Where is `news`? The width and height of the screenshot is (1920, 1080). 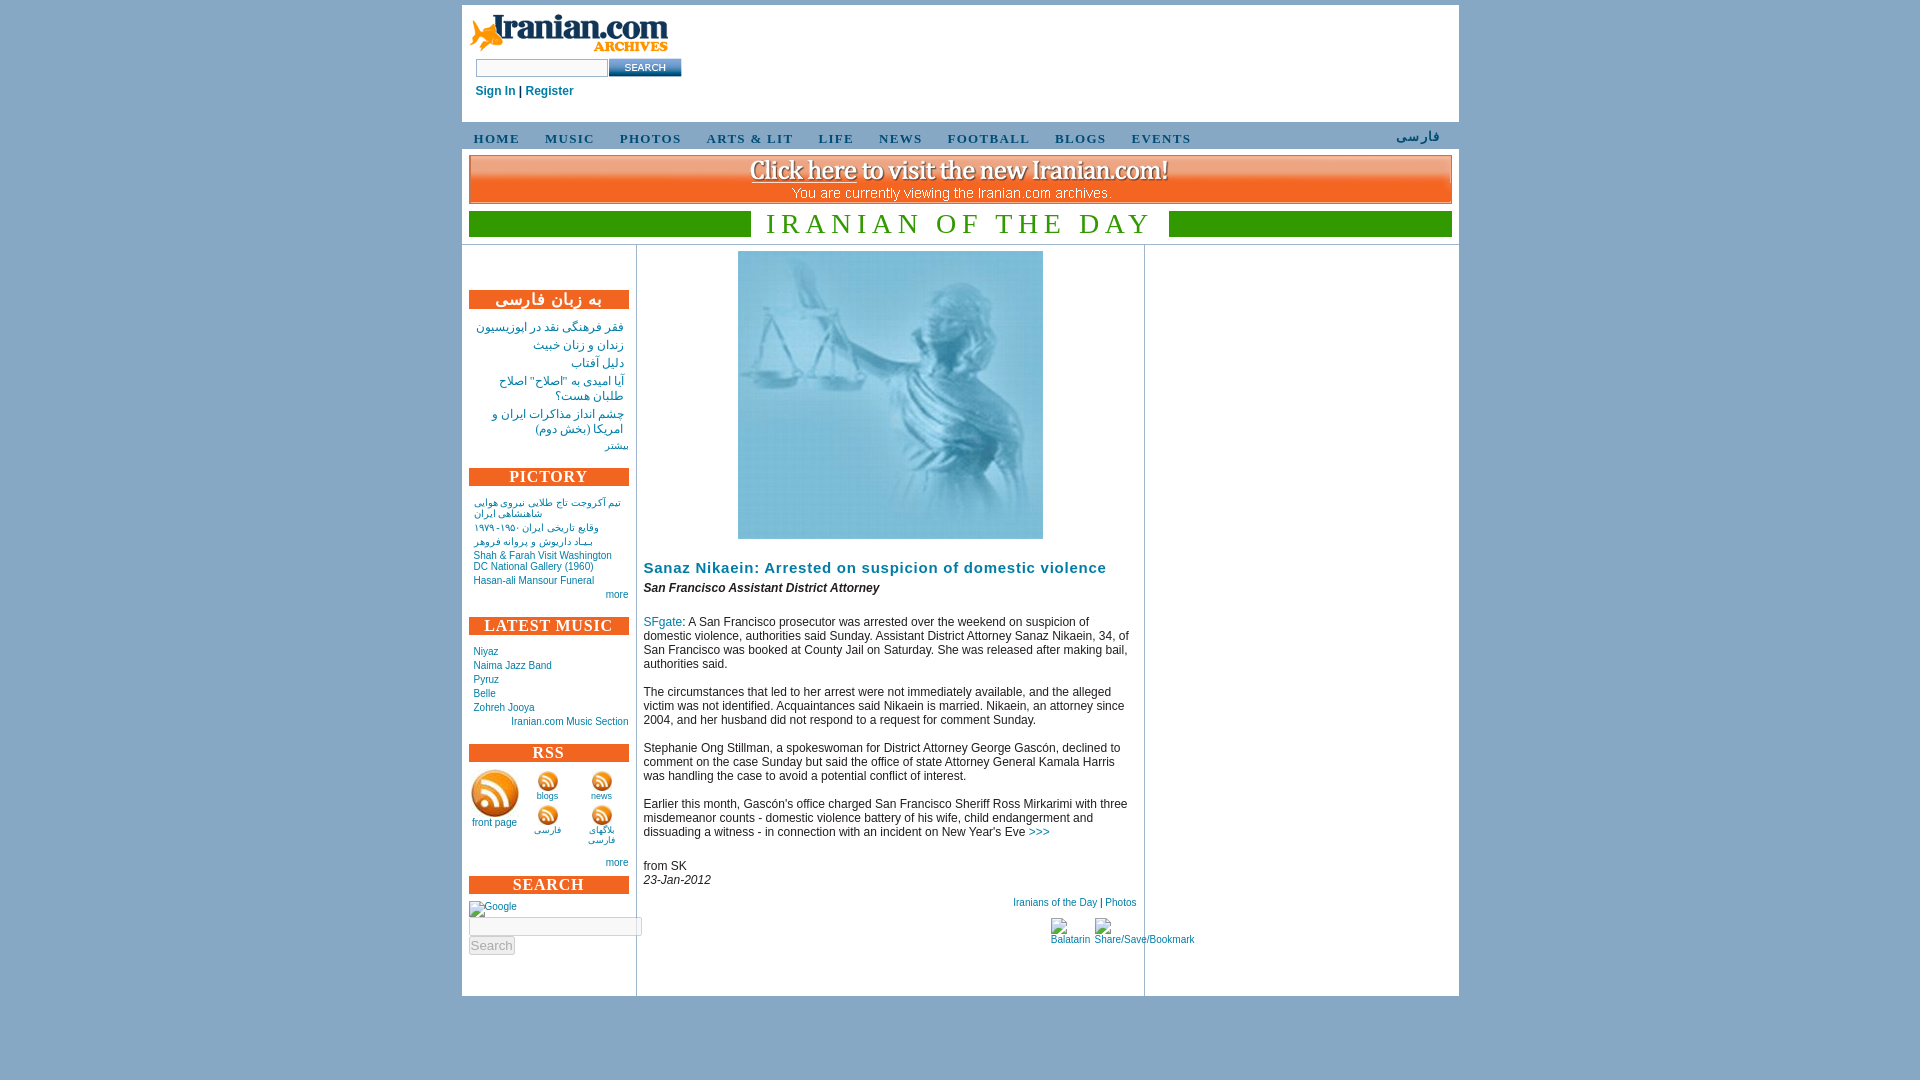 news is located at coordinates (602, 796).